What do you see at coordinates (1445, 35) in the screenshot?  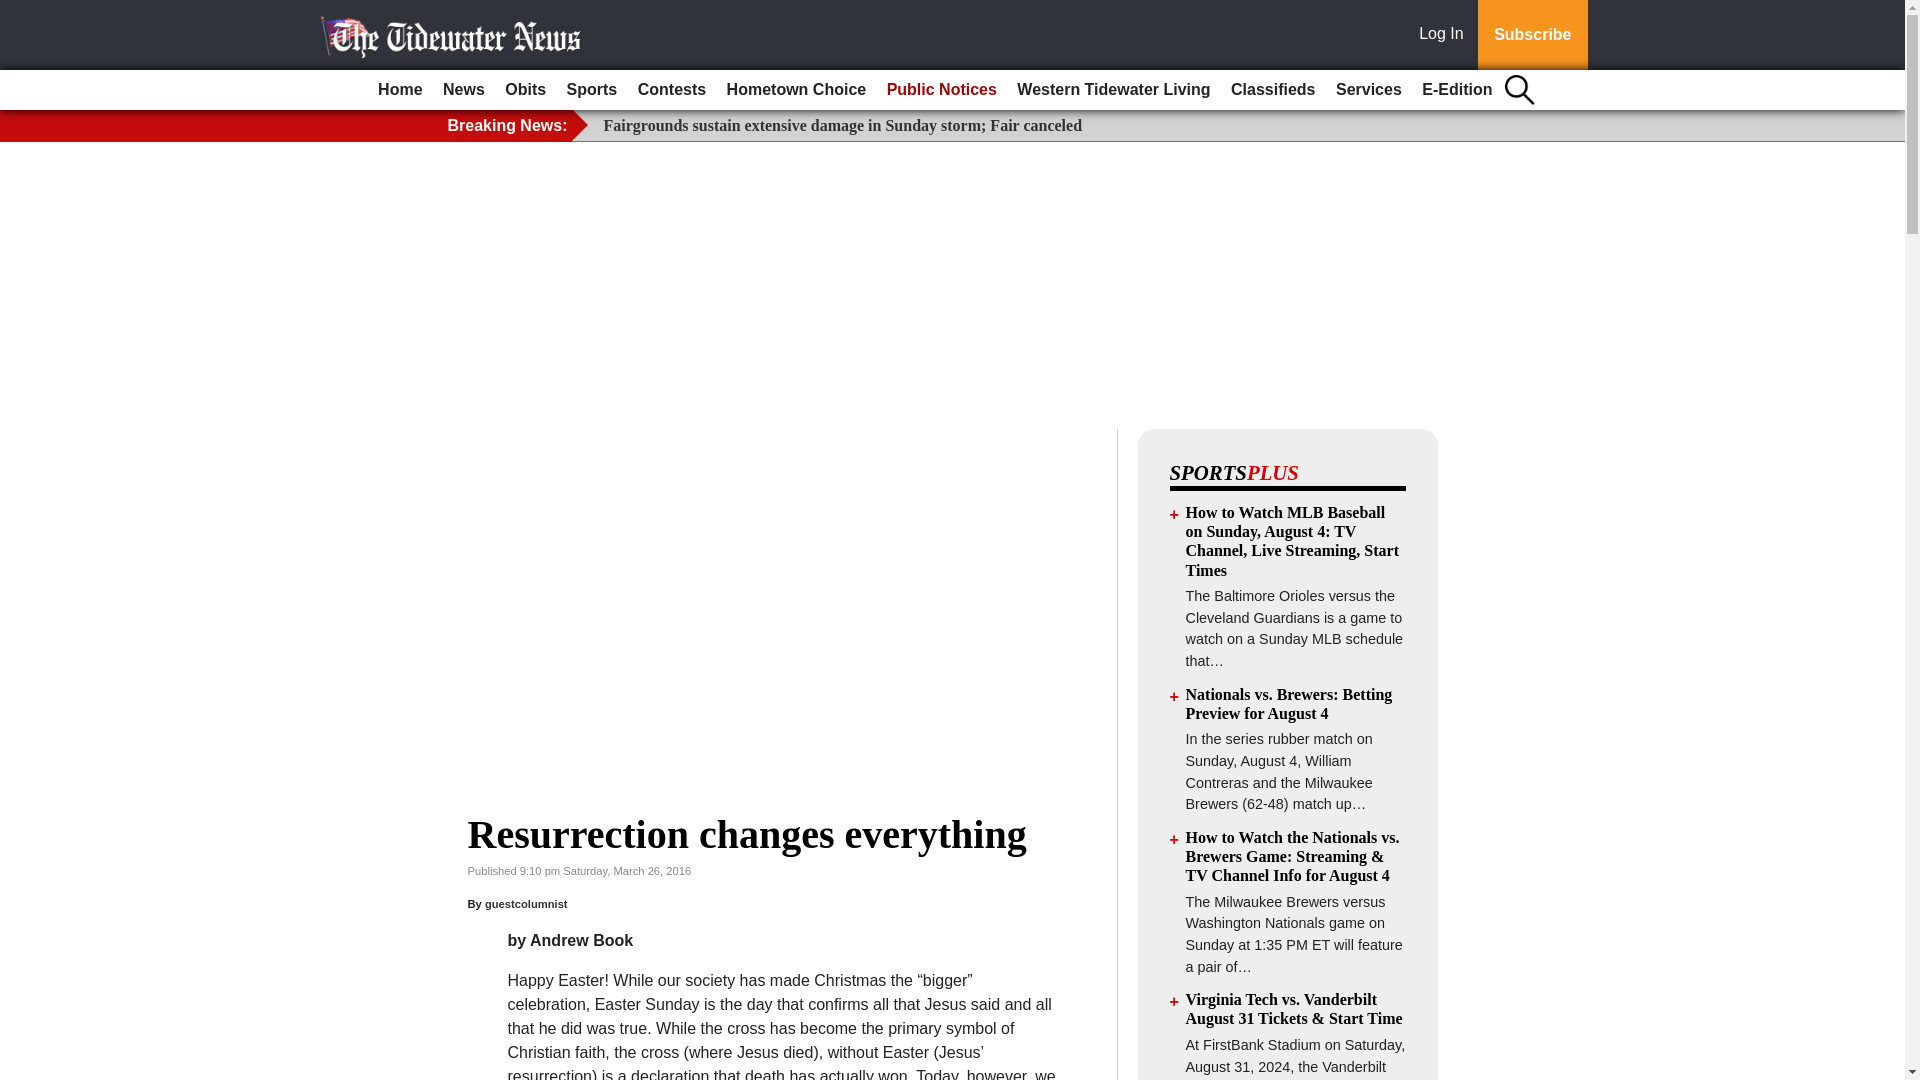 I see `Log In` at bounding box center [1445, 35].